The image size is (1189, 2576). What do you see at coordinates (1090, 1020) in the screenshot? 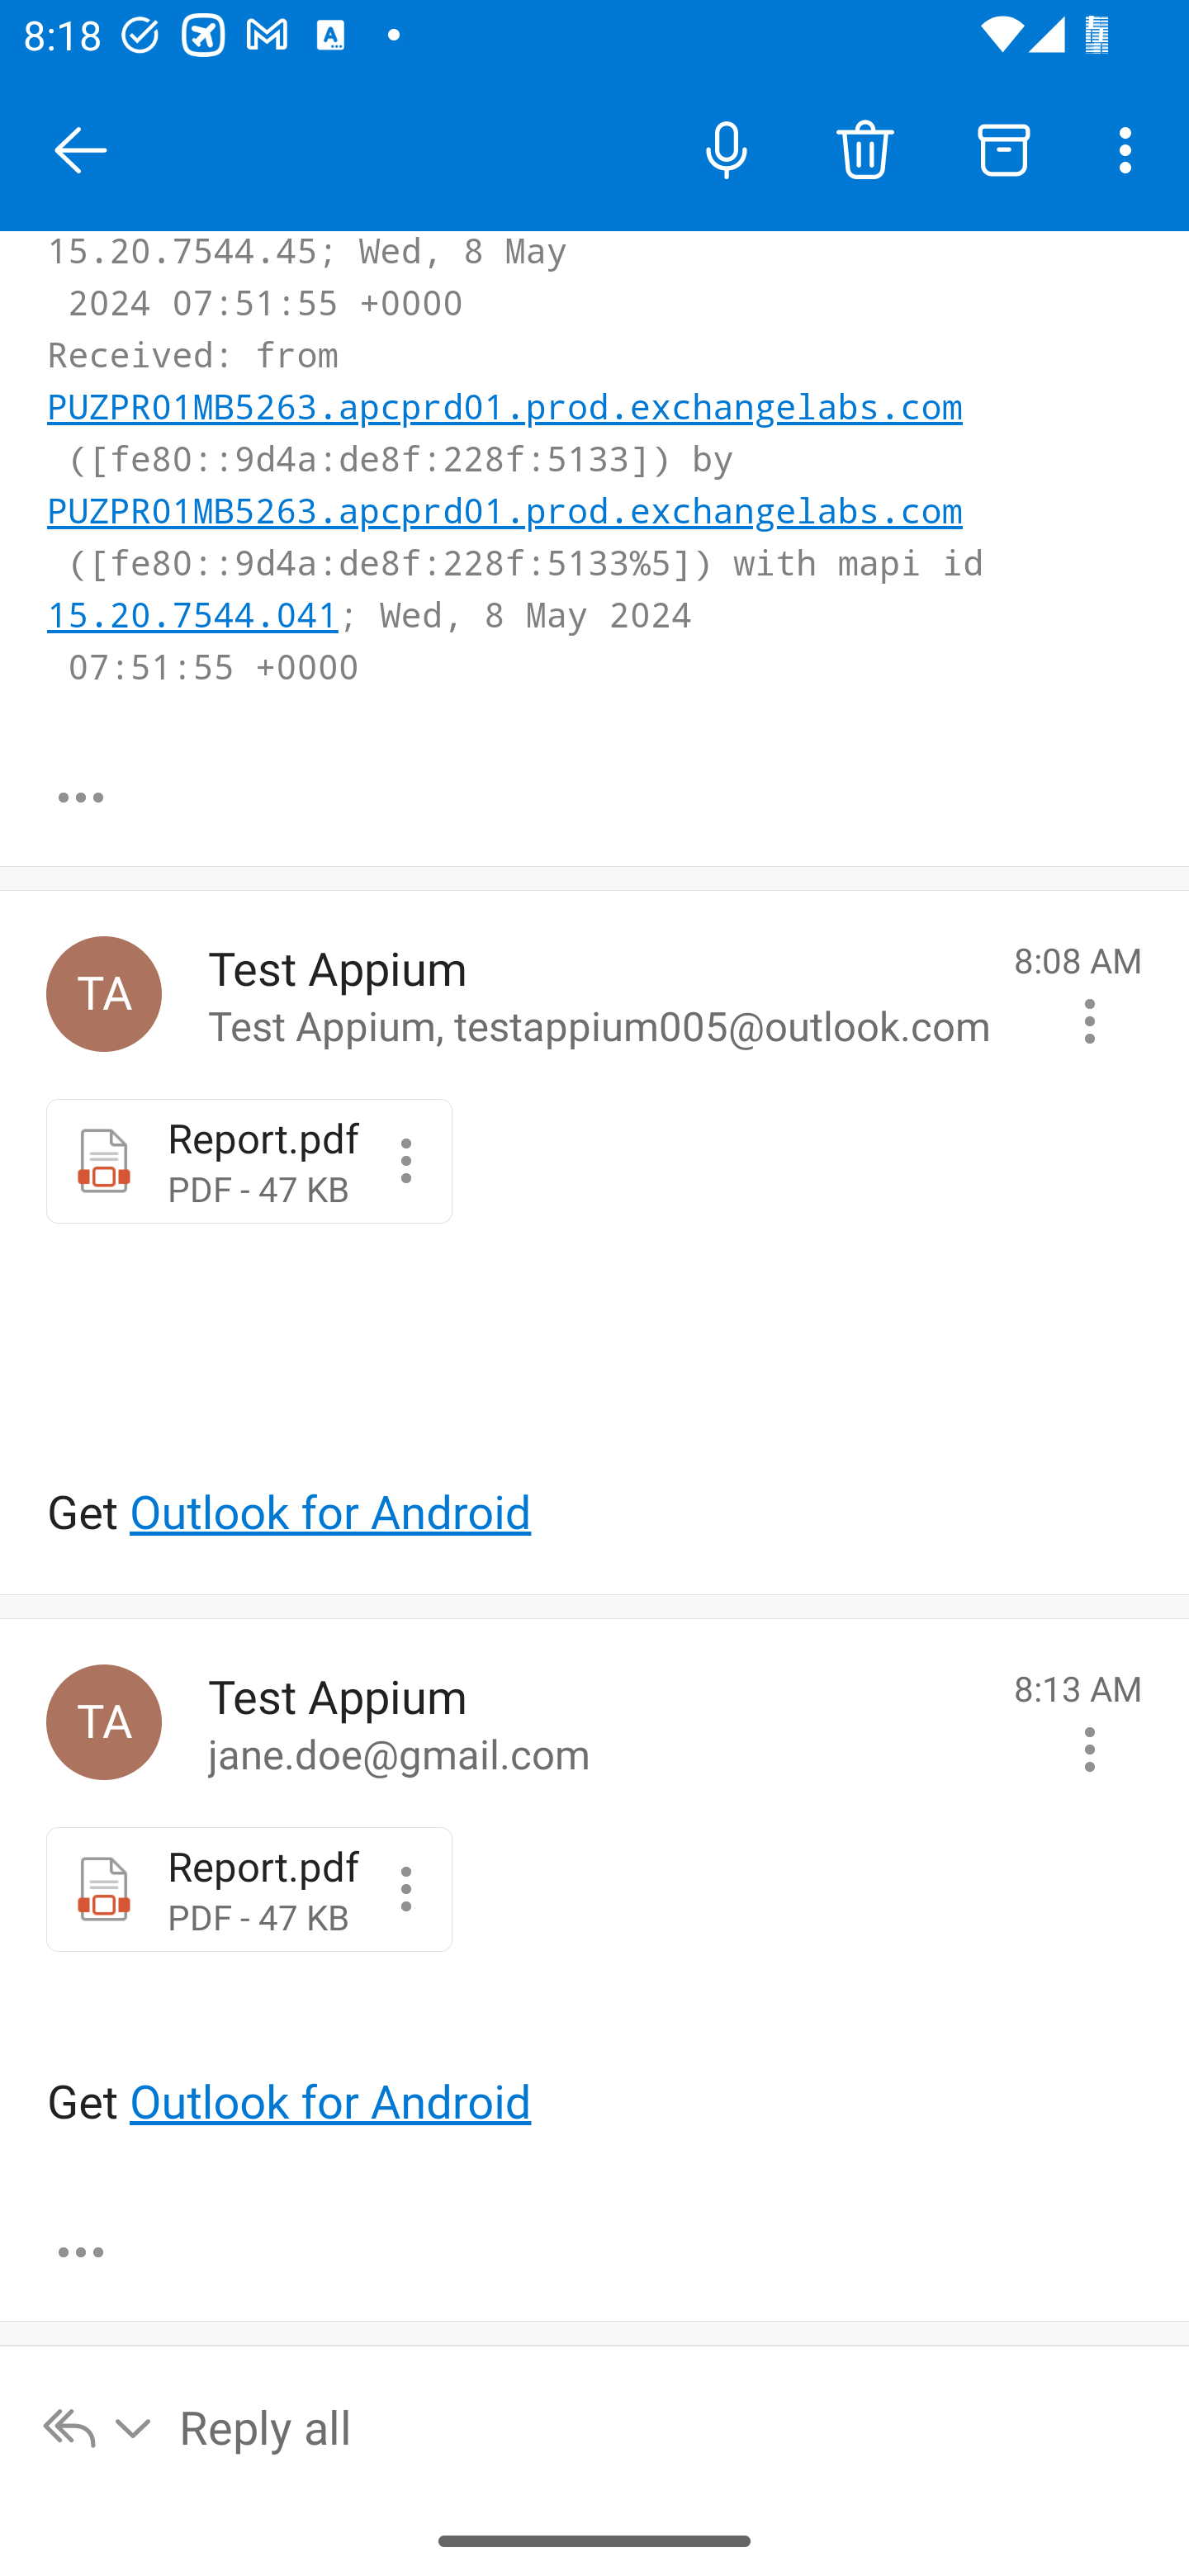
I see `Message actions` at bounding box center [1090, 1020].